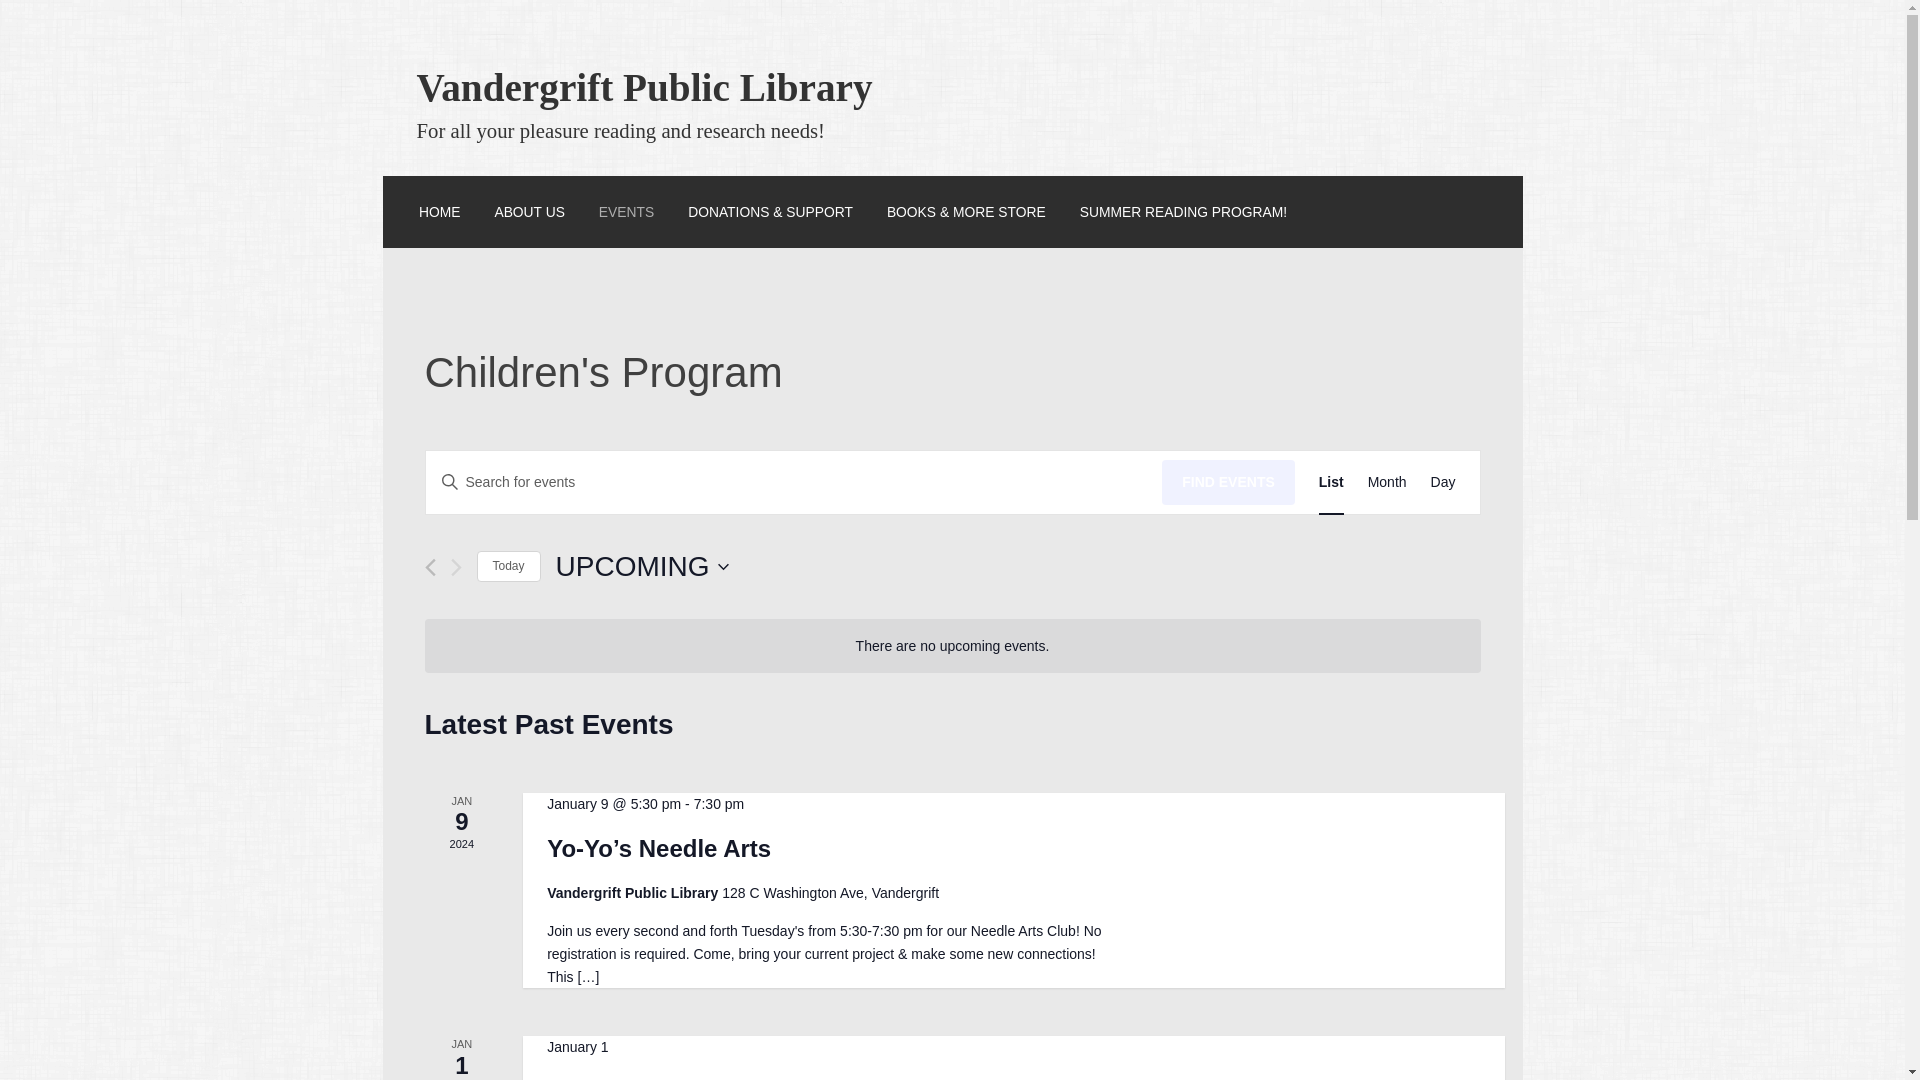  I want to click on Vandergrift Public Library, so click(644, 87).